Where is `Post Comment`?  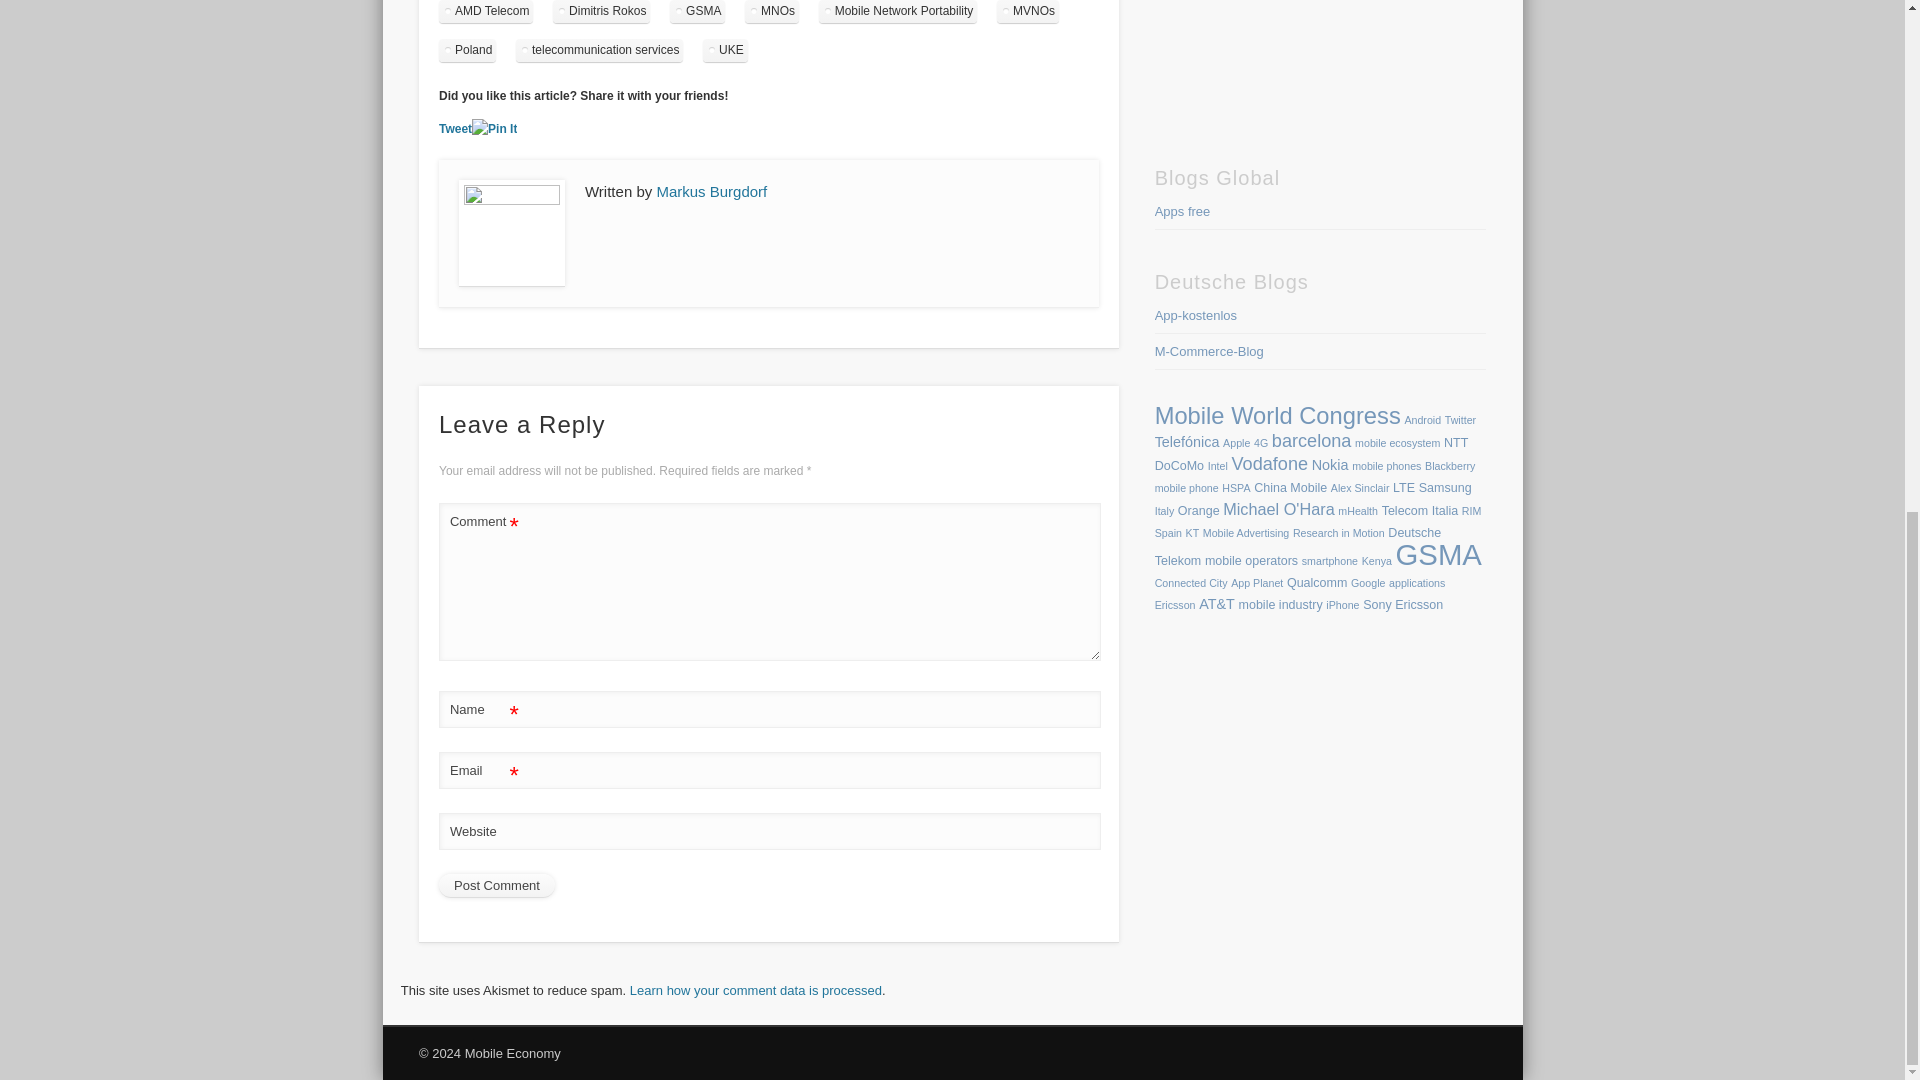
Post Comment is located at coordinates (496, 884).